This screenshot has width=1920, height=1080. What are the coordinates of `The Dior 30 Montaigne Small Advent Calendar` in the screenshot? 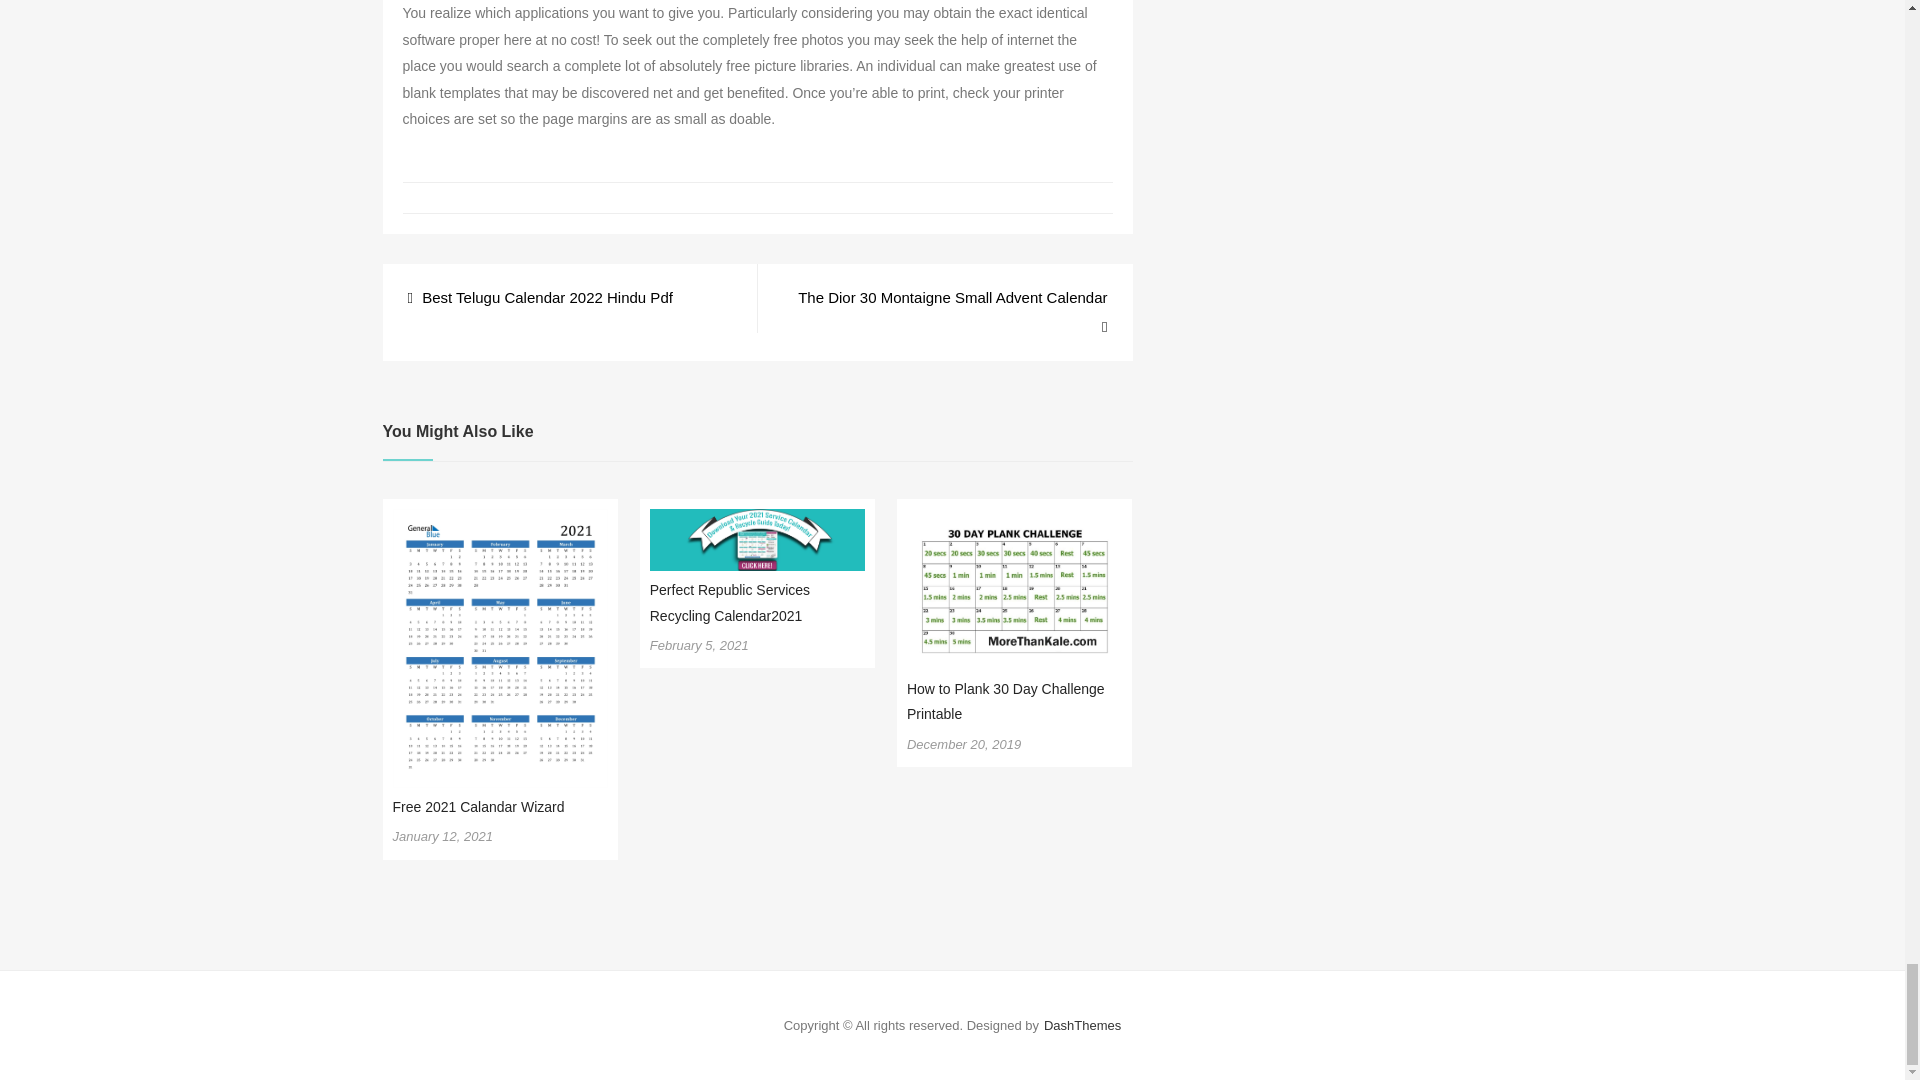 It's located at (944, 312).